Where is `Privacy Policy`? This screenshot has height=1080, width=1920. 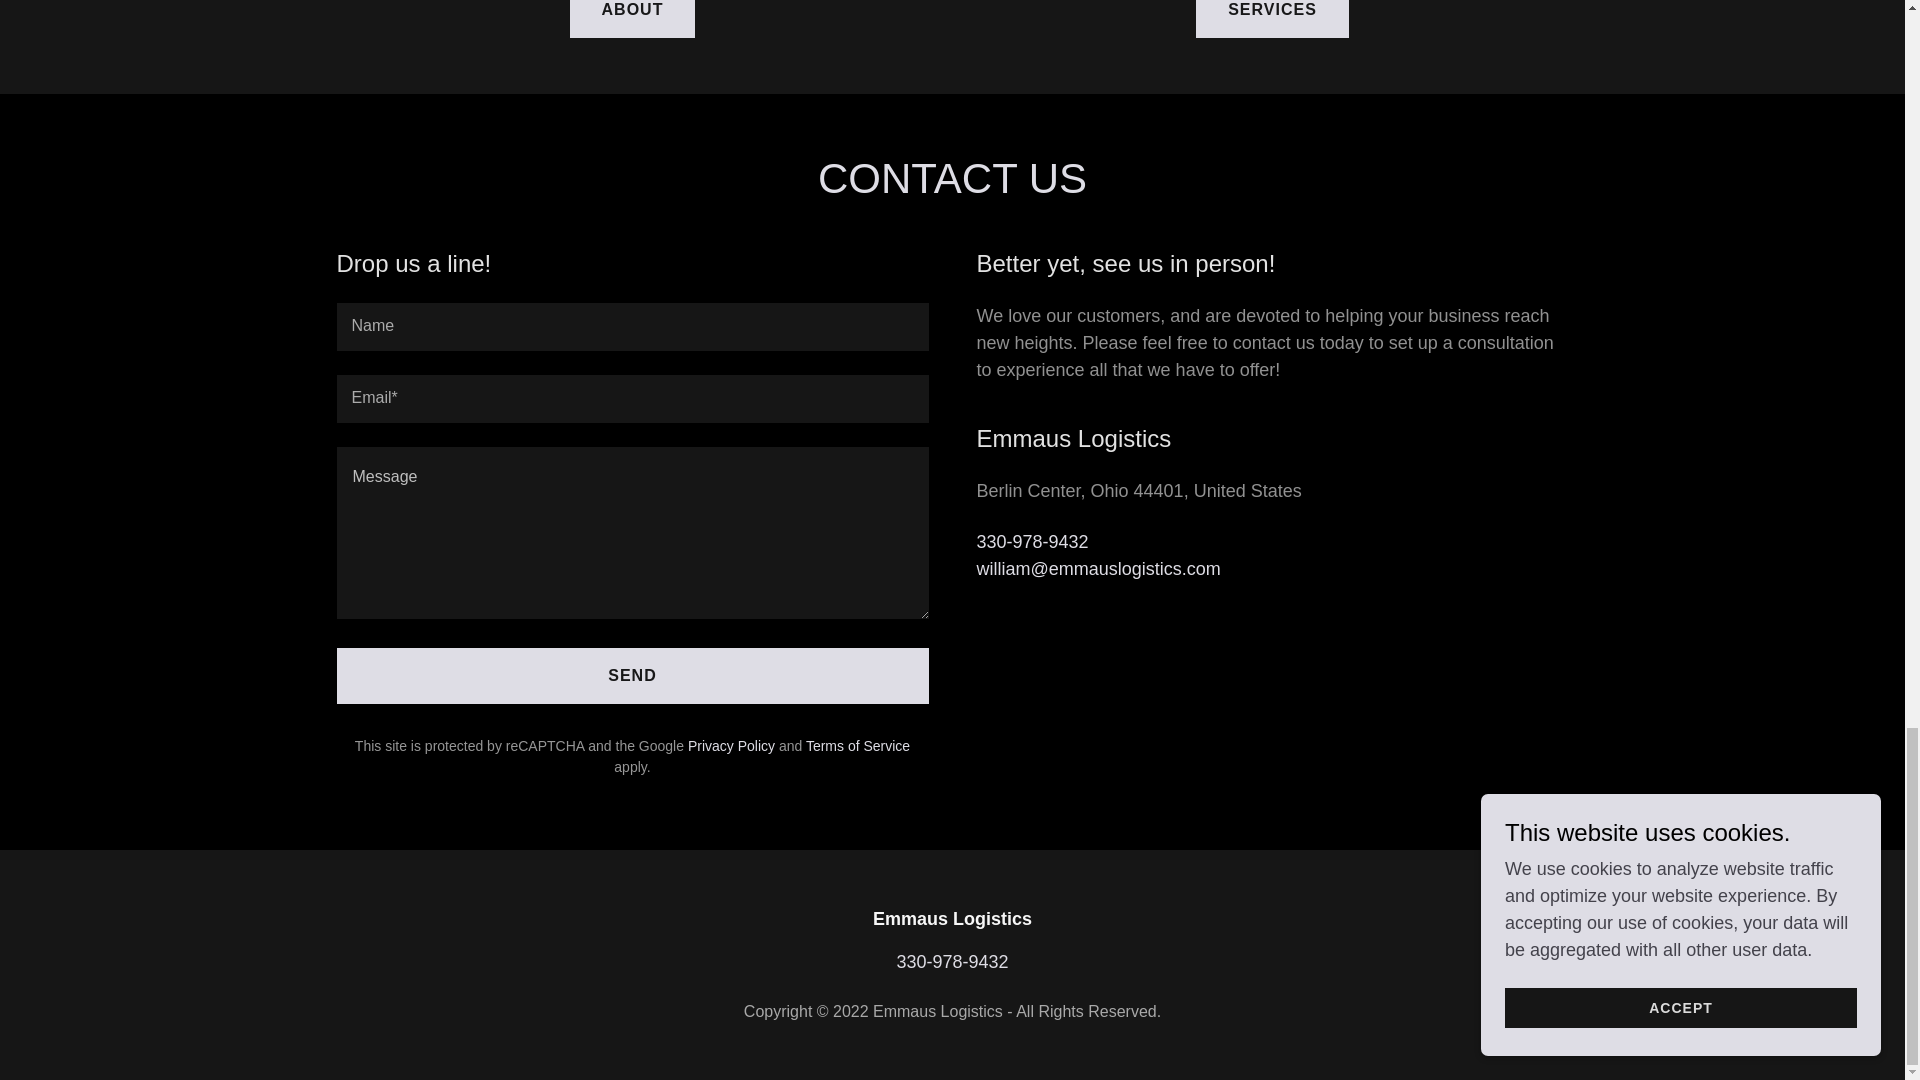 Privacy Policy is located at coordinates (731, 745).